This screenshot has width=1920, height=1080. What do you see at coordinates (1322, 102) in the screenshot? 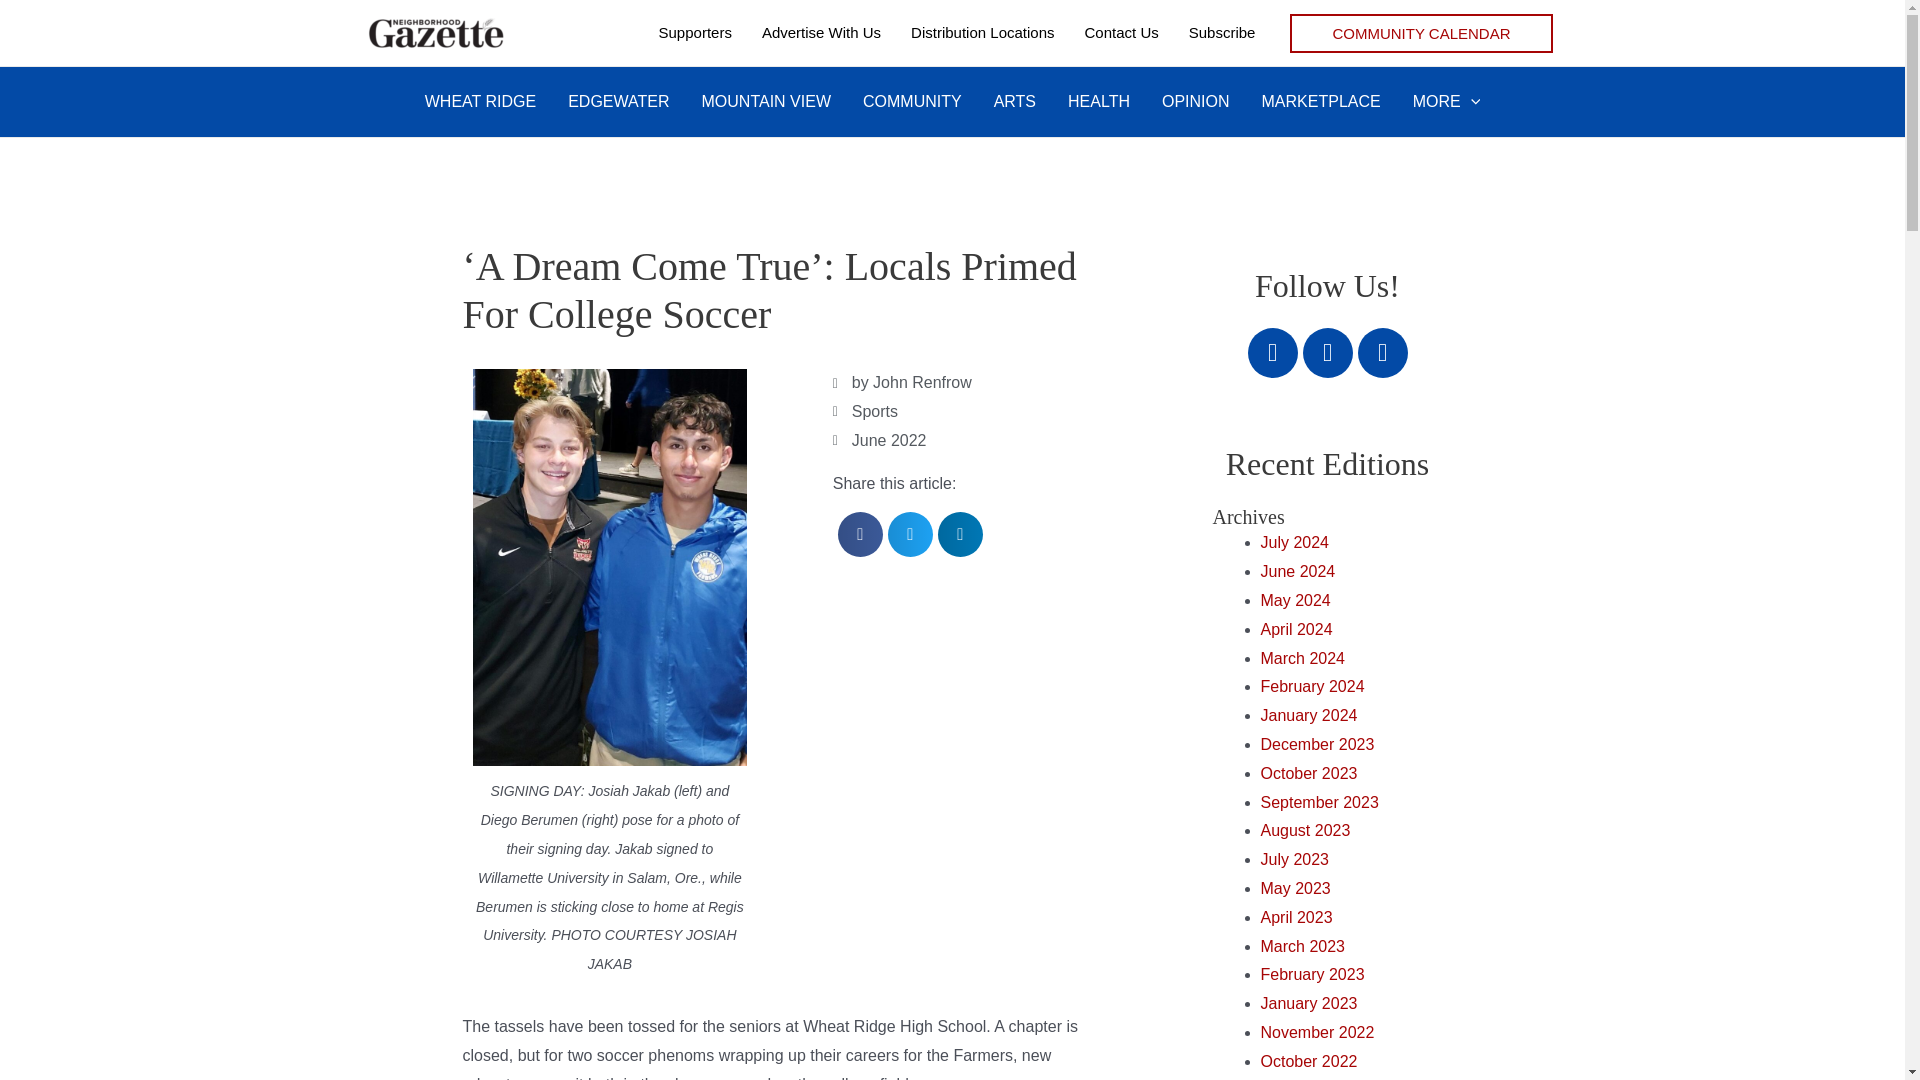
I see `MARKETPLACE` at bounding box center [1322, 102].